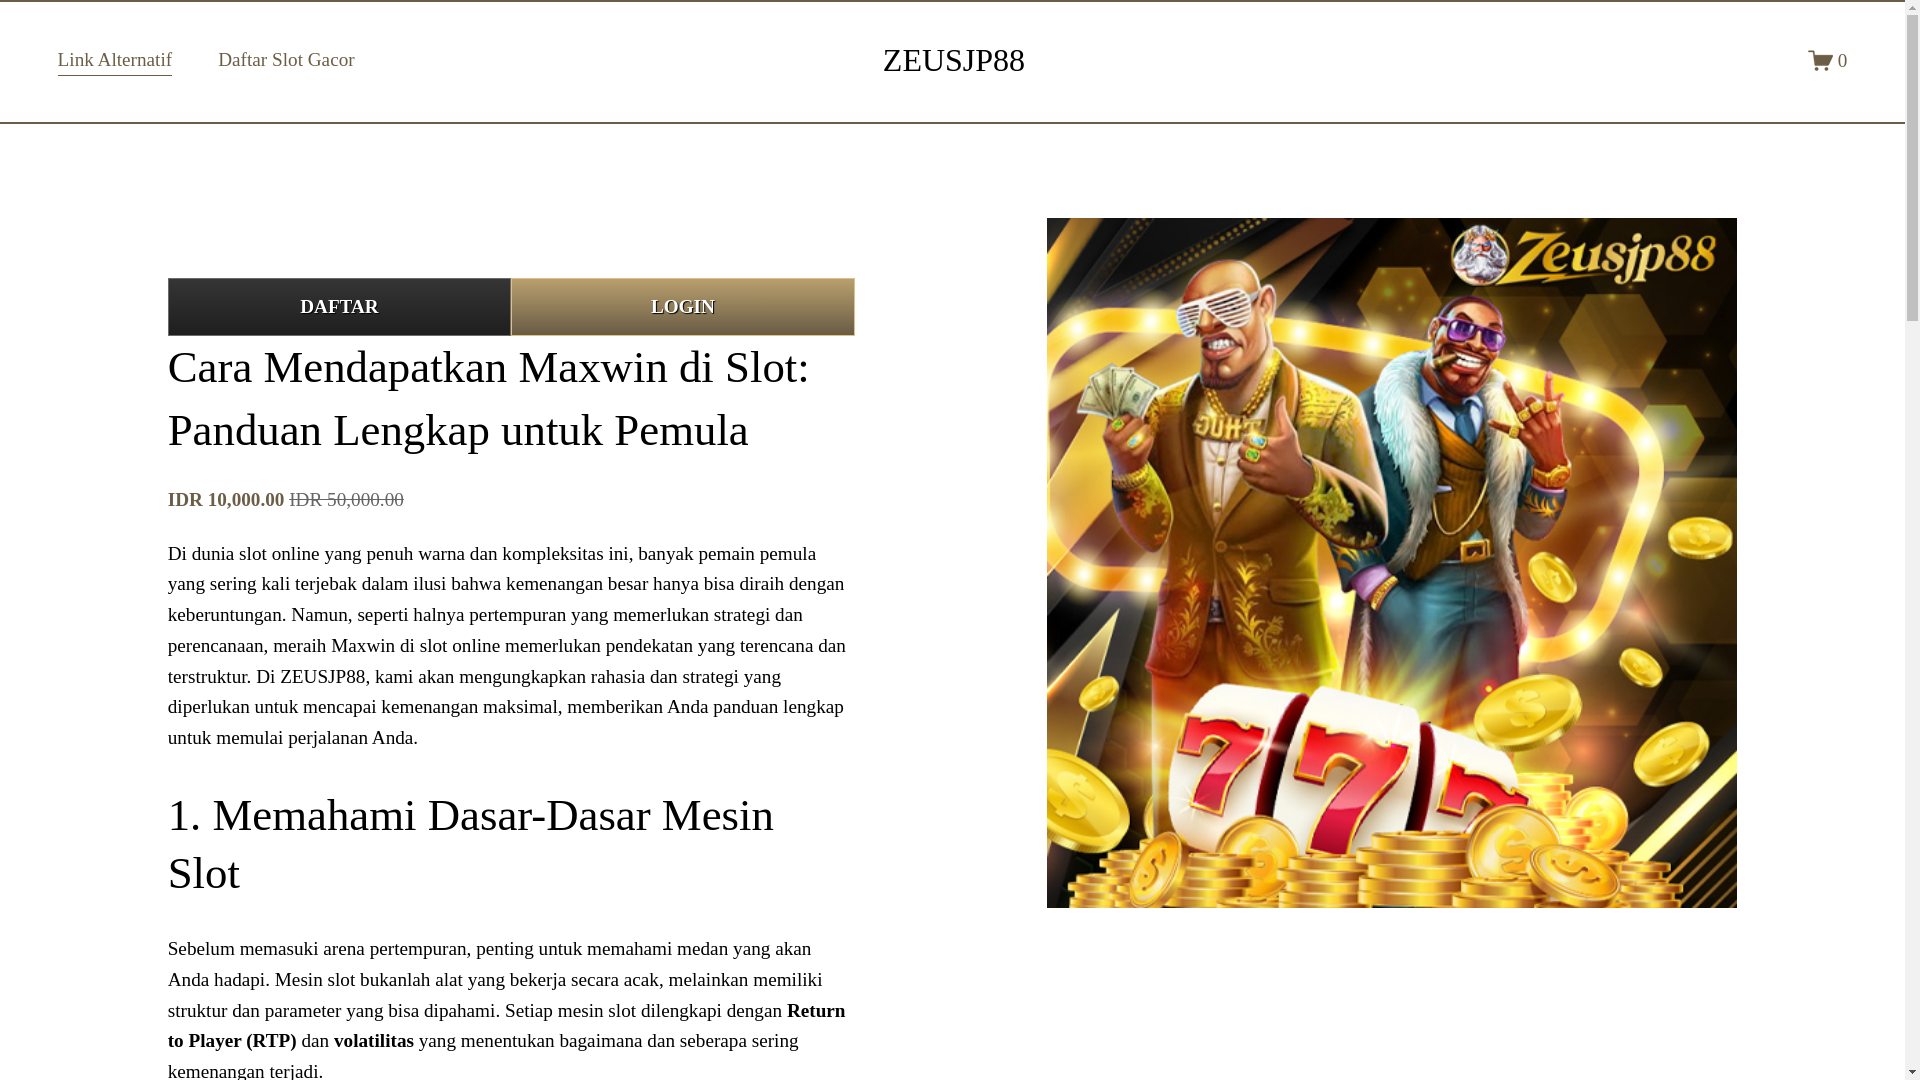  I want to click on LOGIN, so click(682, 306).